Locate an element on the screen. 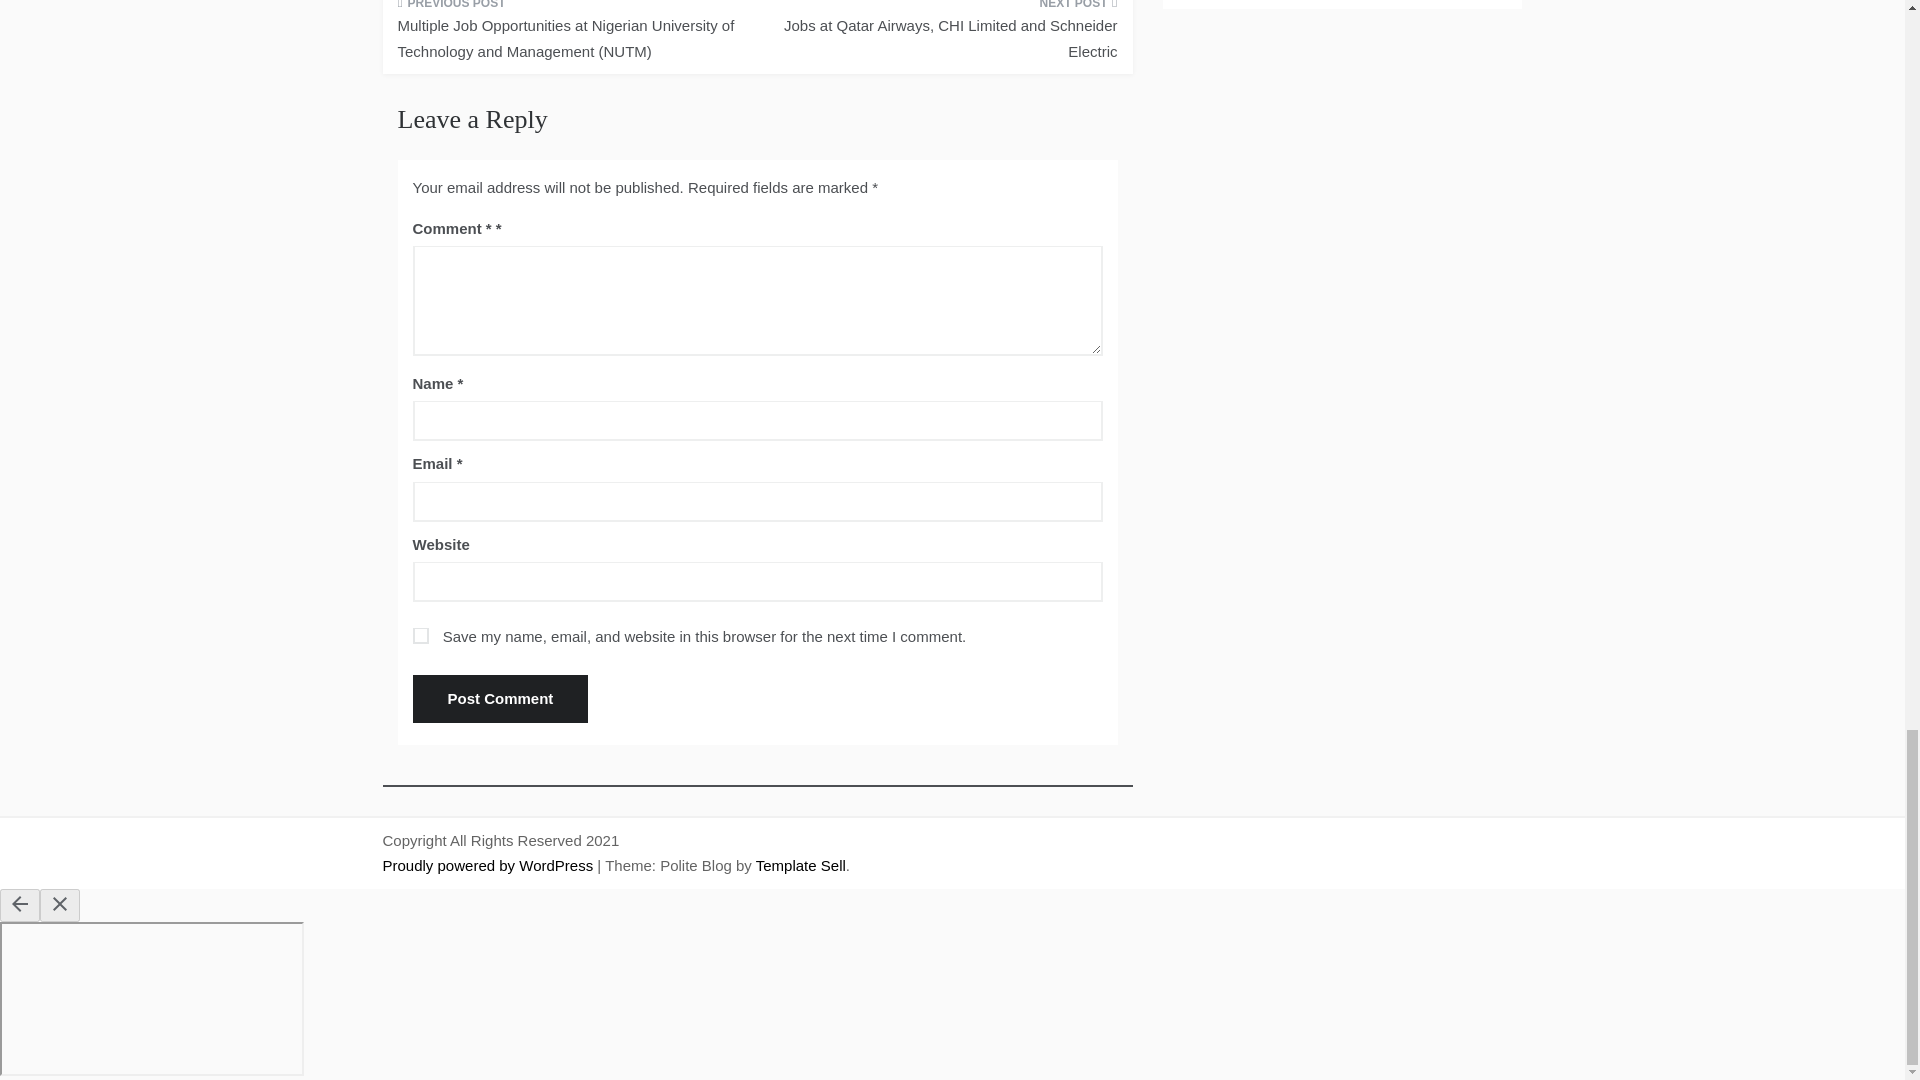  yes is located at coordinates (420, 635).